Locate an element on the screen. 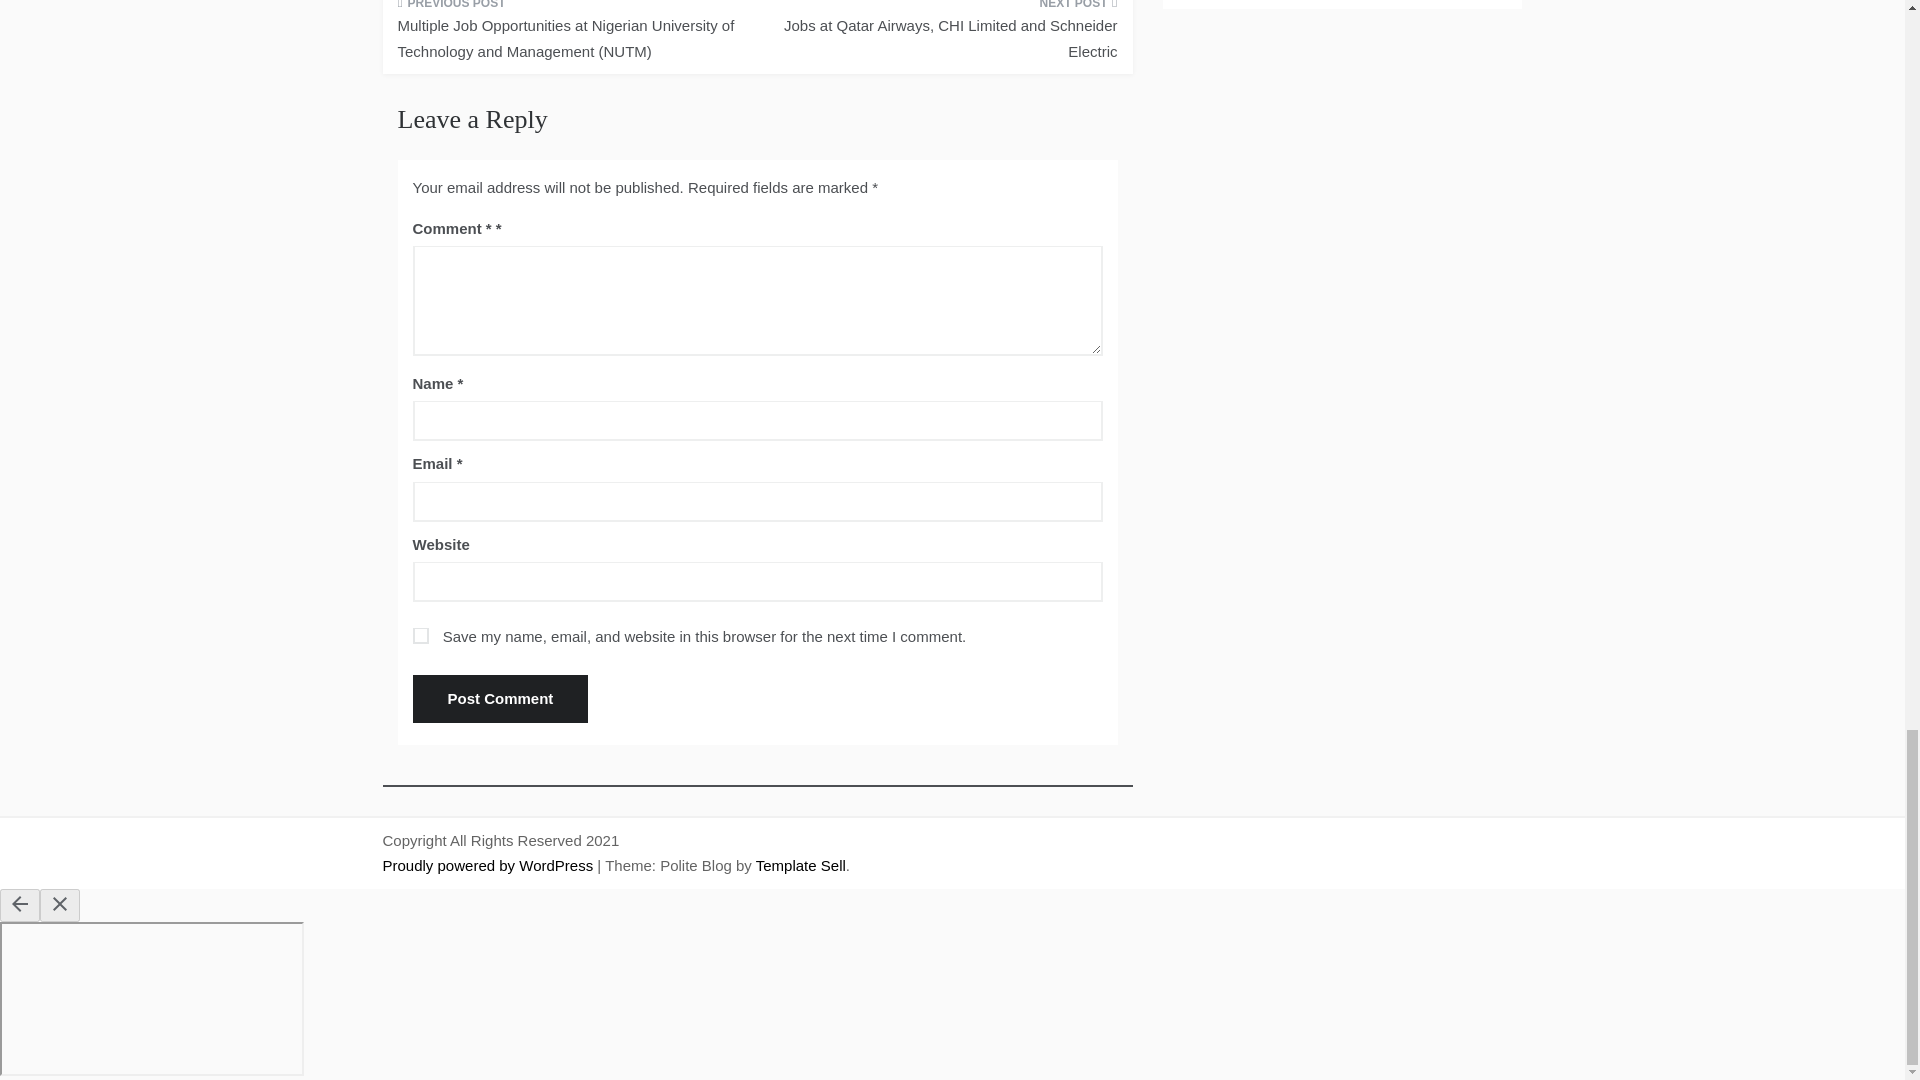  yes is located at coordinates (420, 635).